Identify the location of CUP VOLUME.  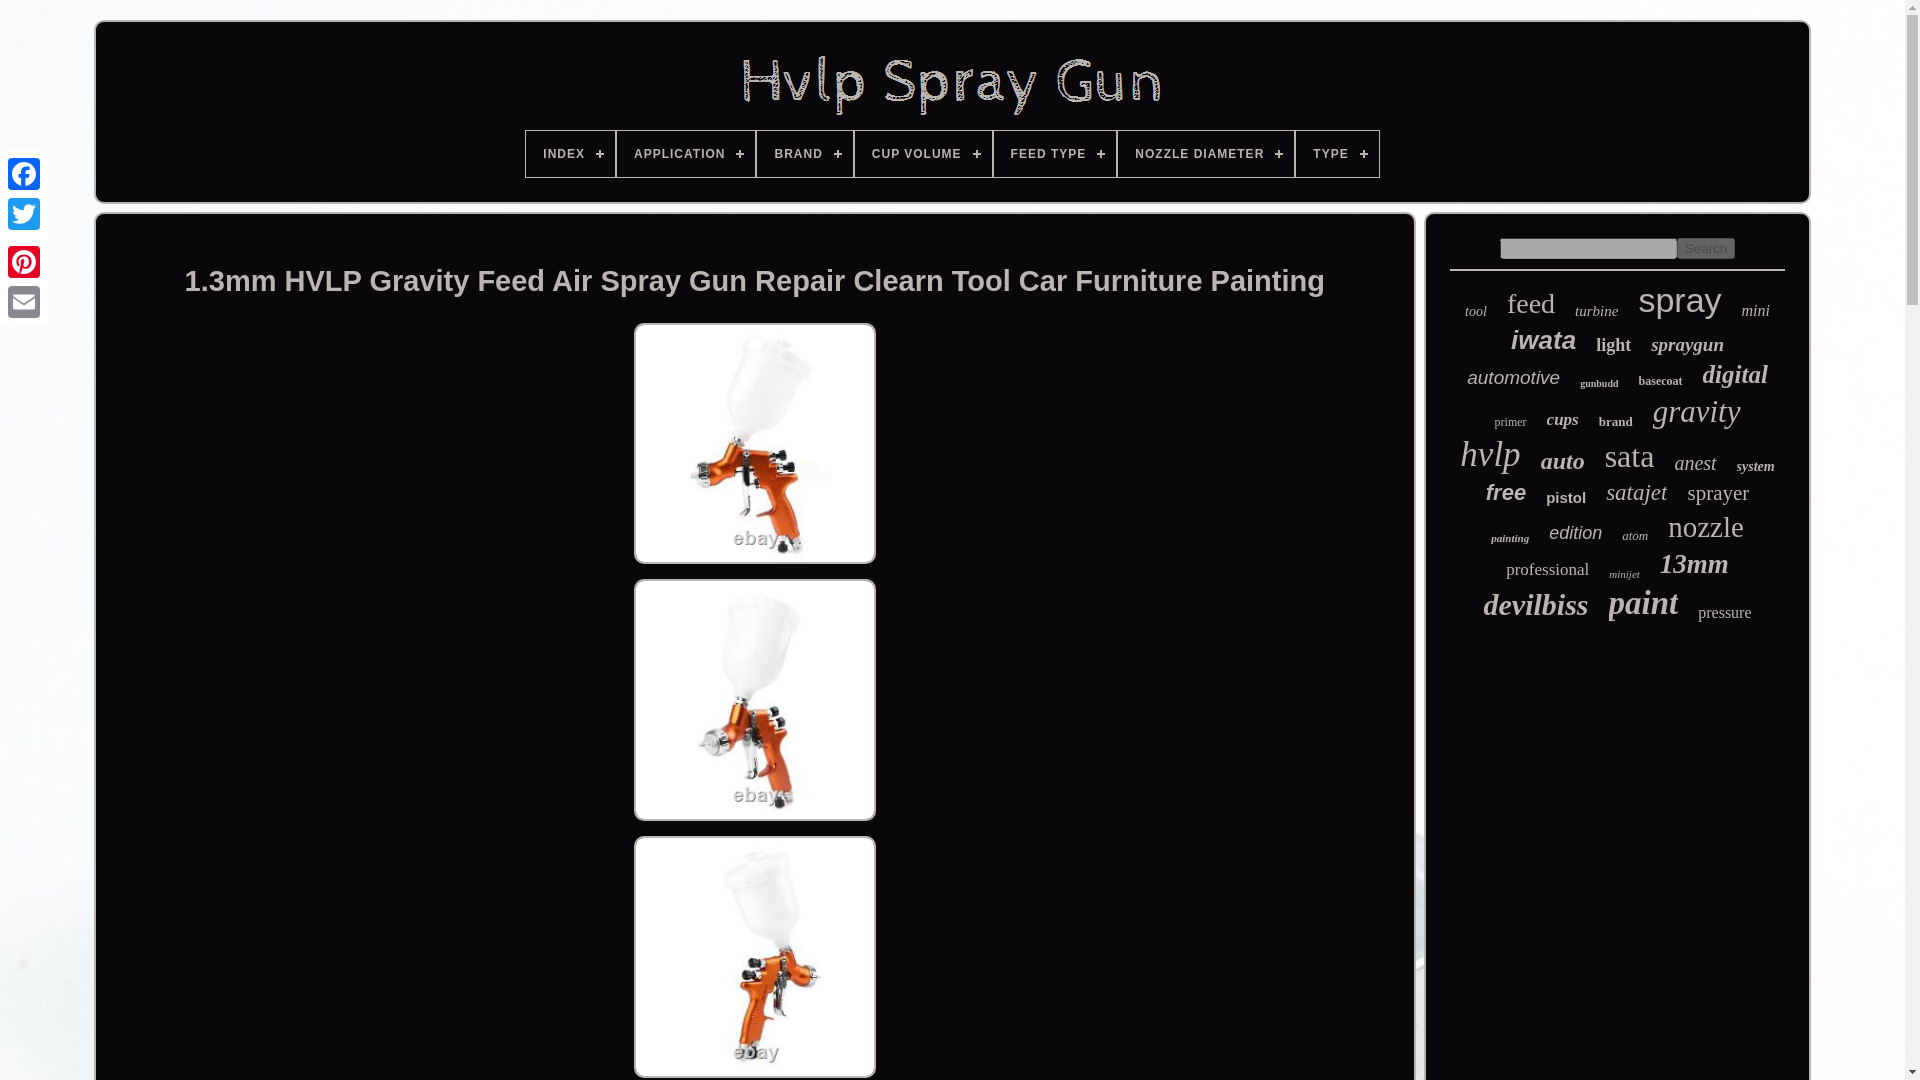
(923, 154).